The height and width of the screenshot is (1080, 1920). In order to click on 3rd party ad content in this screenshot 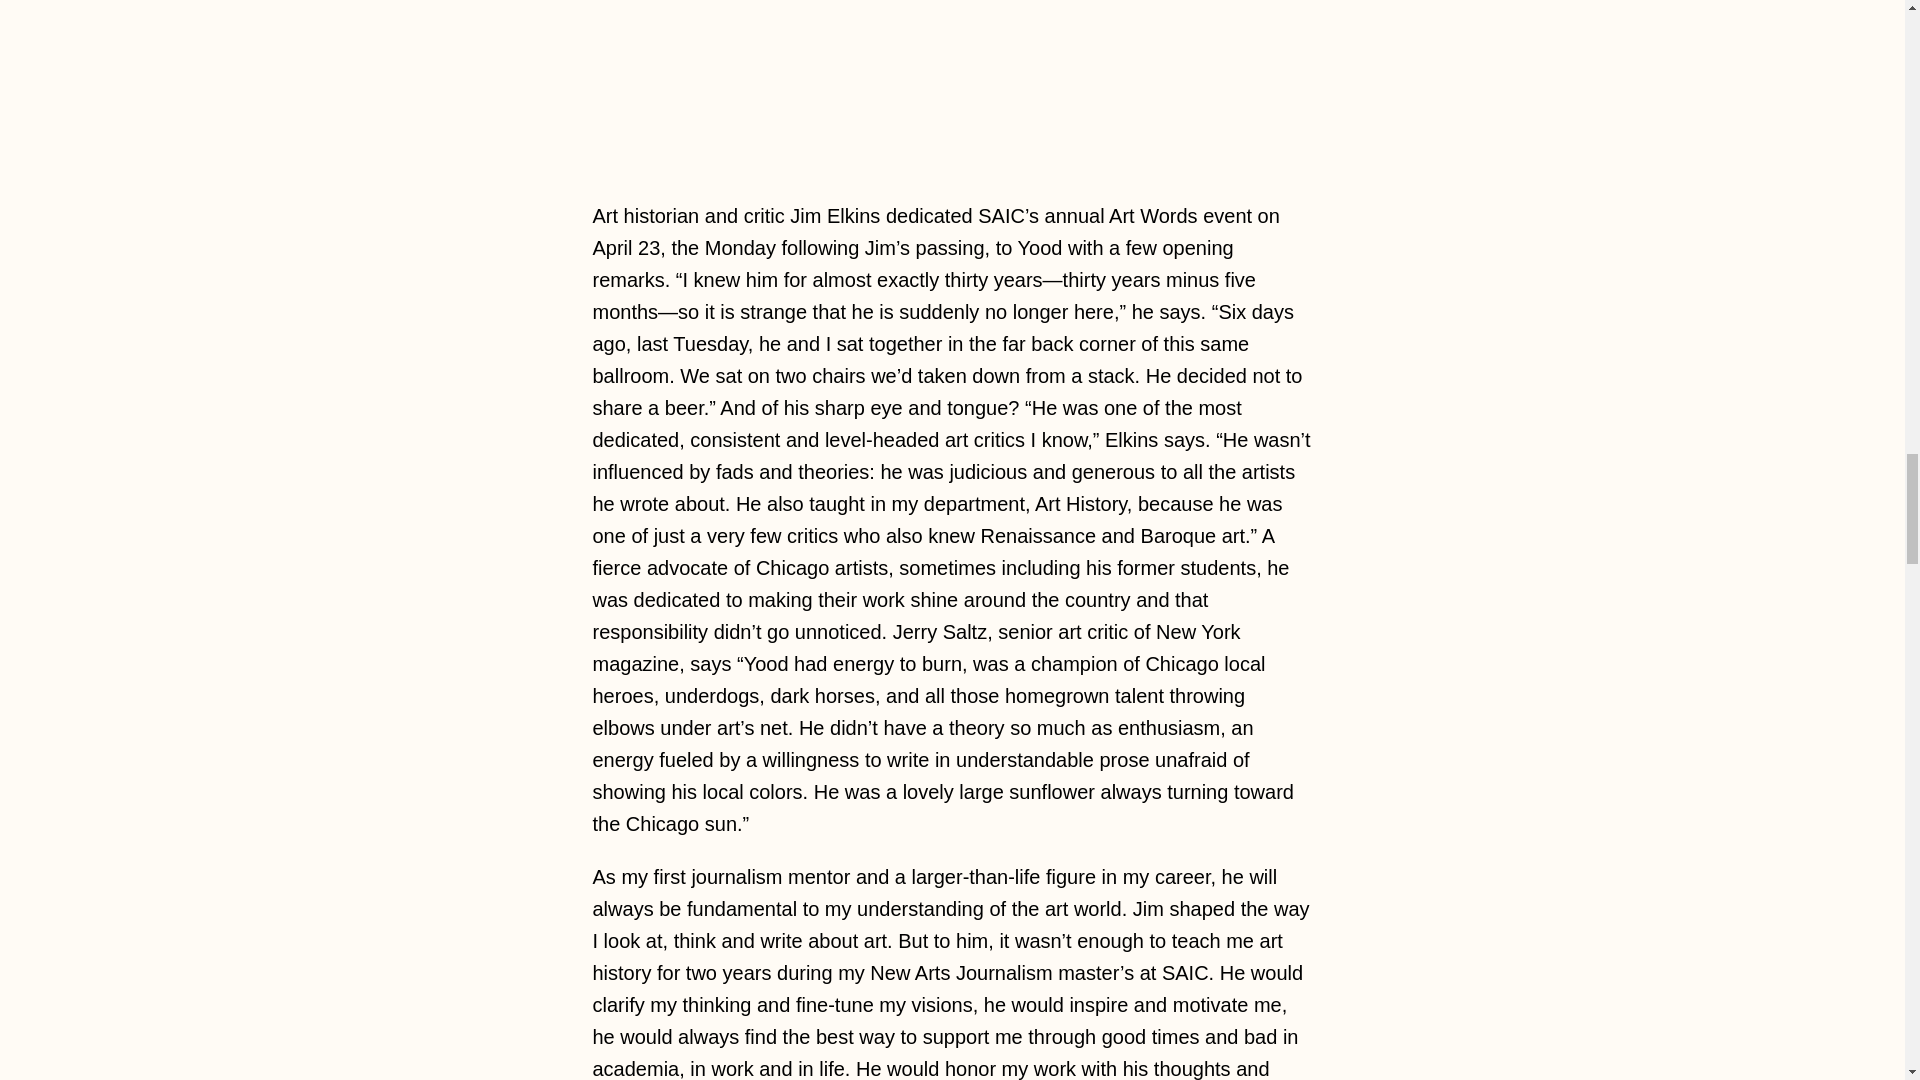, I will do `click(953, 84)`.